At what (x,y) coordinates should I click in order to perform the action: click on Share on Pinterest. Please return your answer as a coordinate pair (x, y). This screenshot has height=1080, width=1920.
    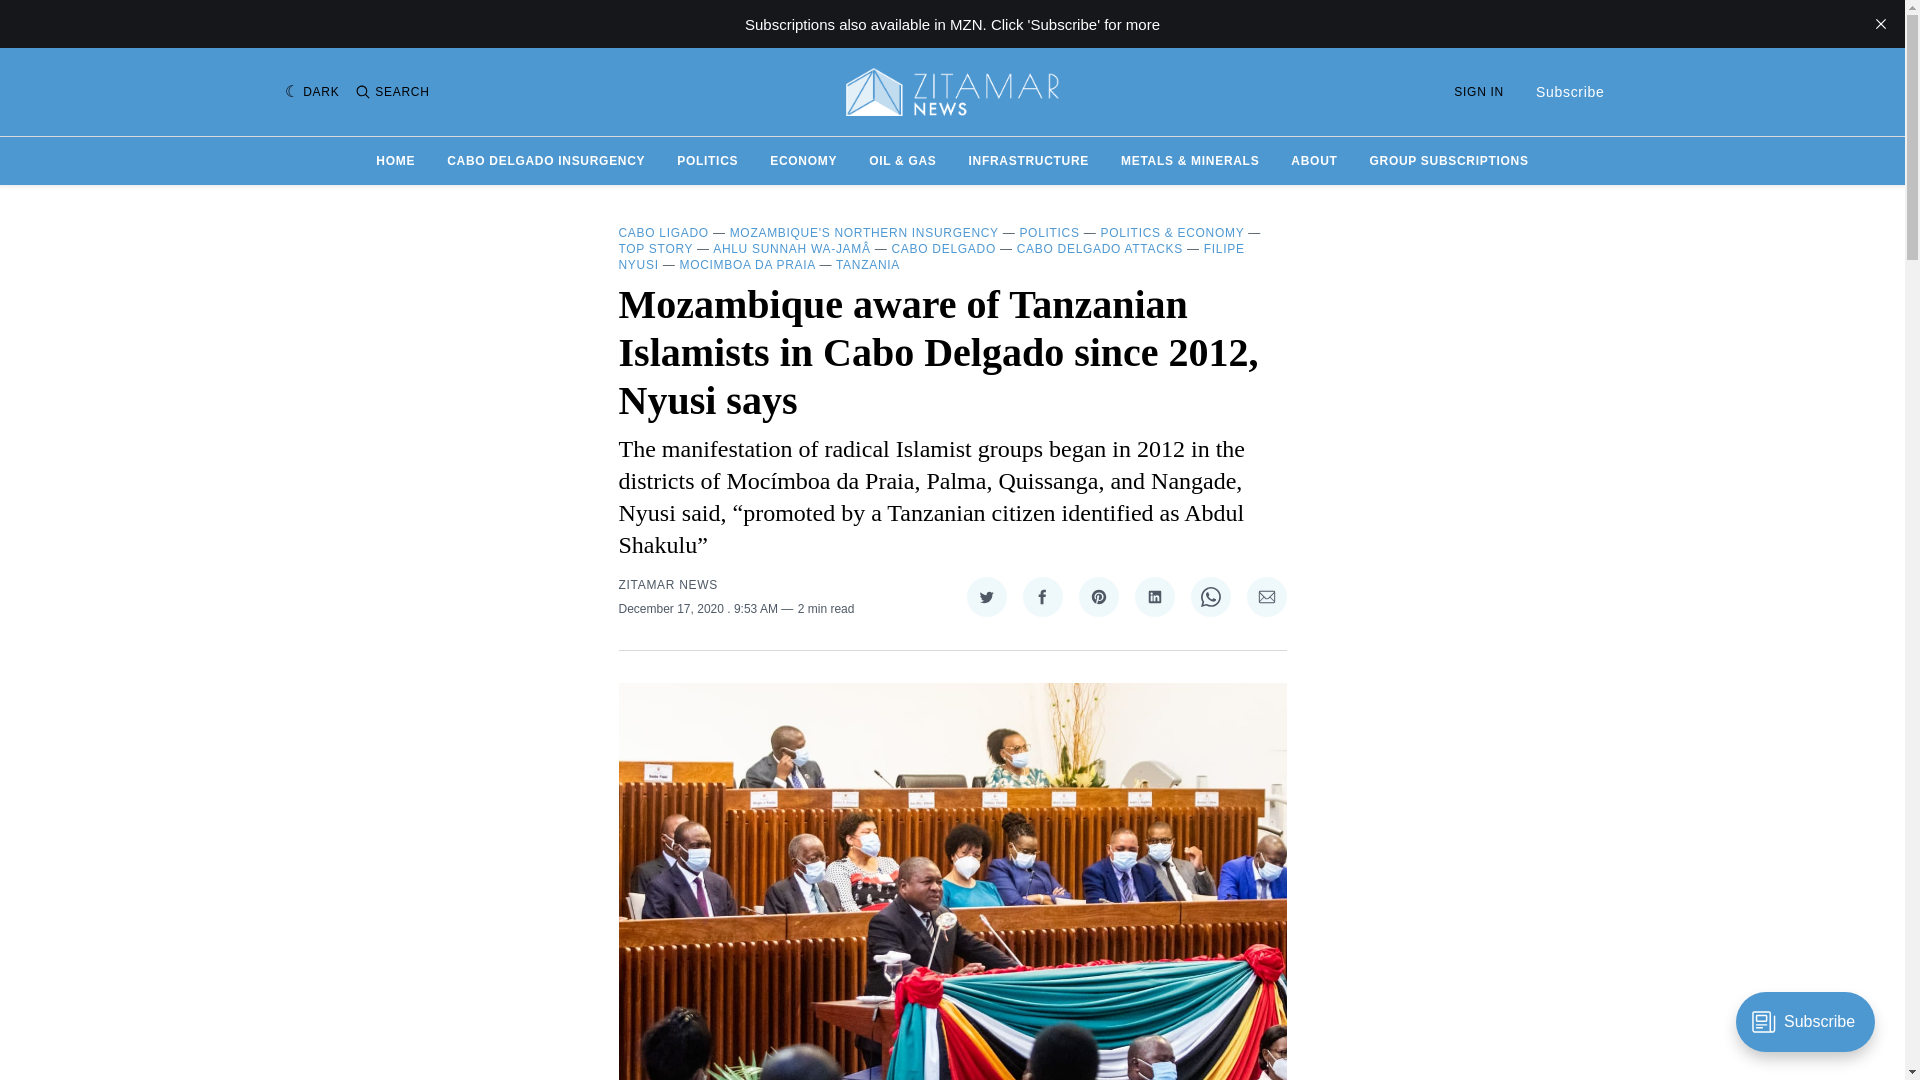
    Looking at the image, I should click on (1097, 596).